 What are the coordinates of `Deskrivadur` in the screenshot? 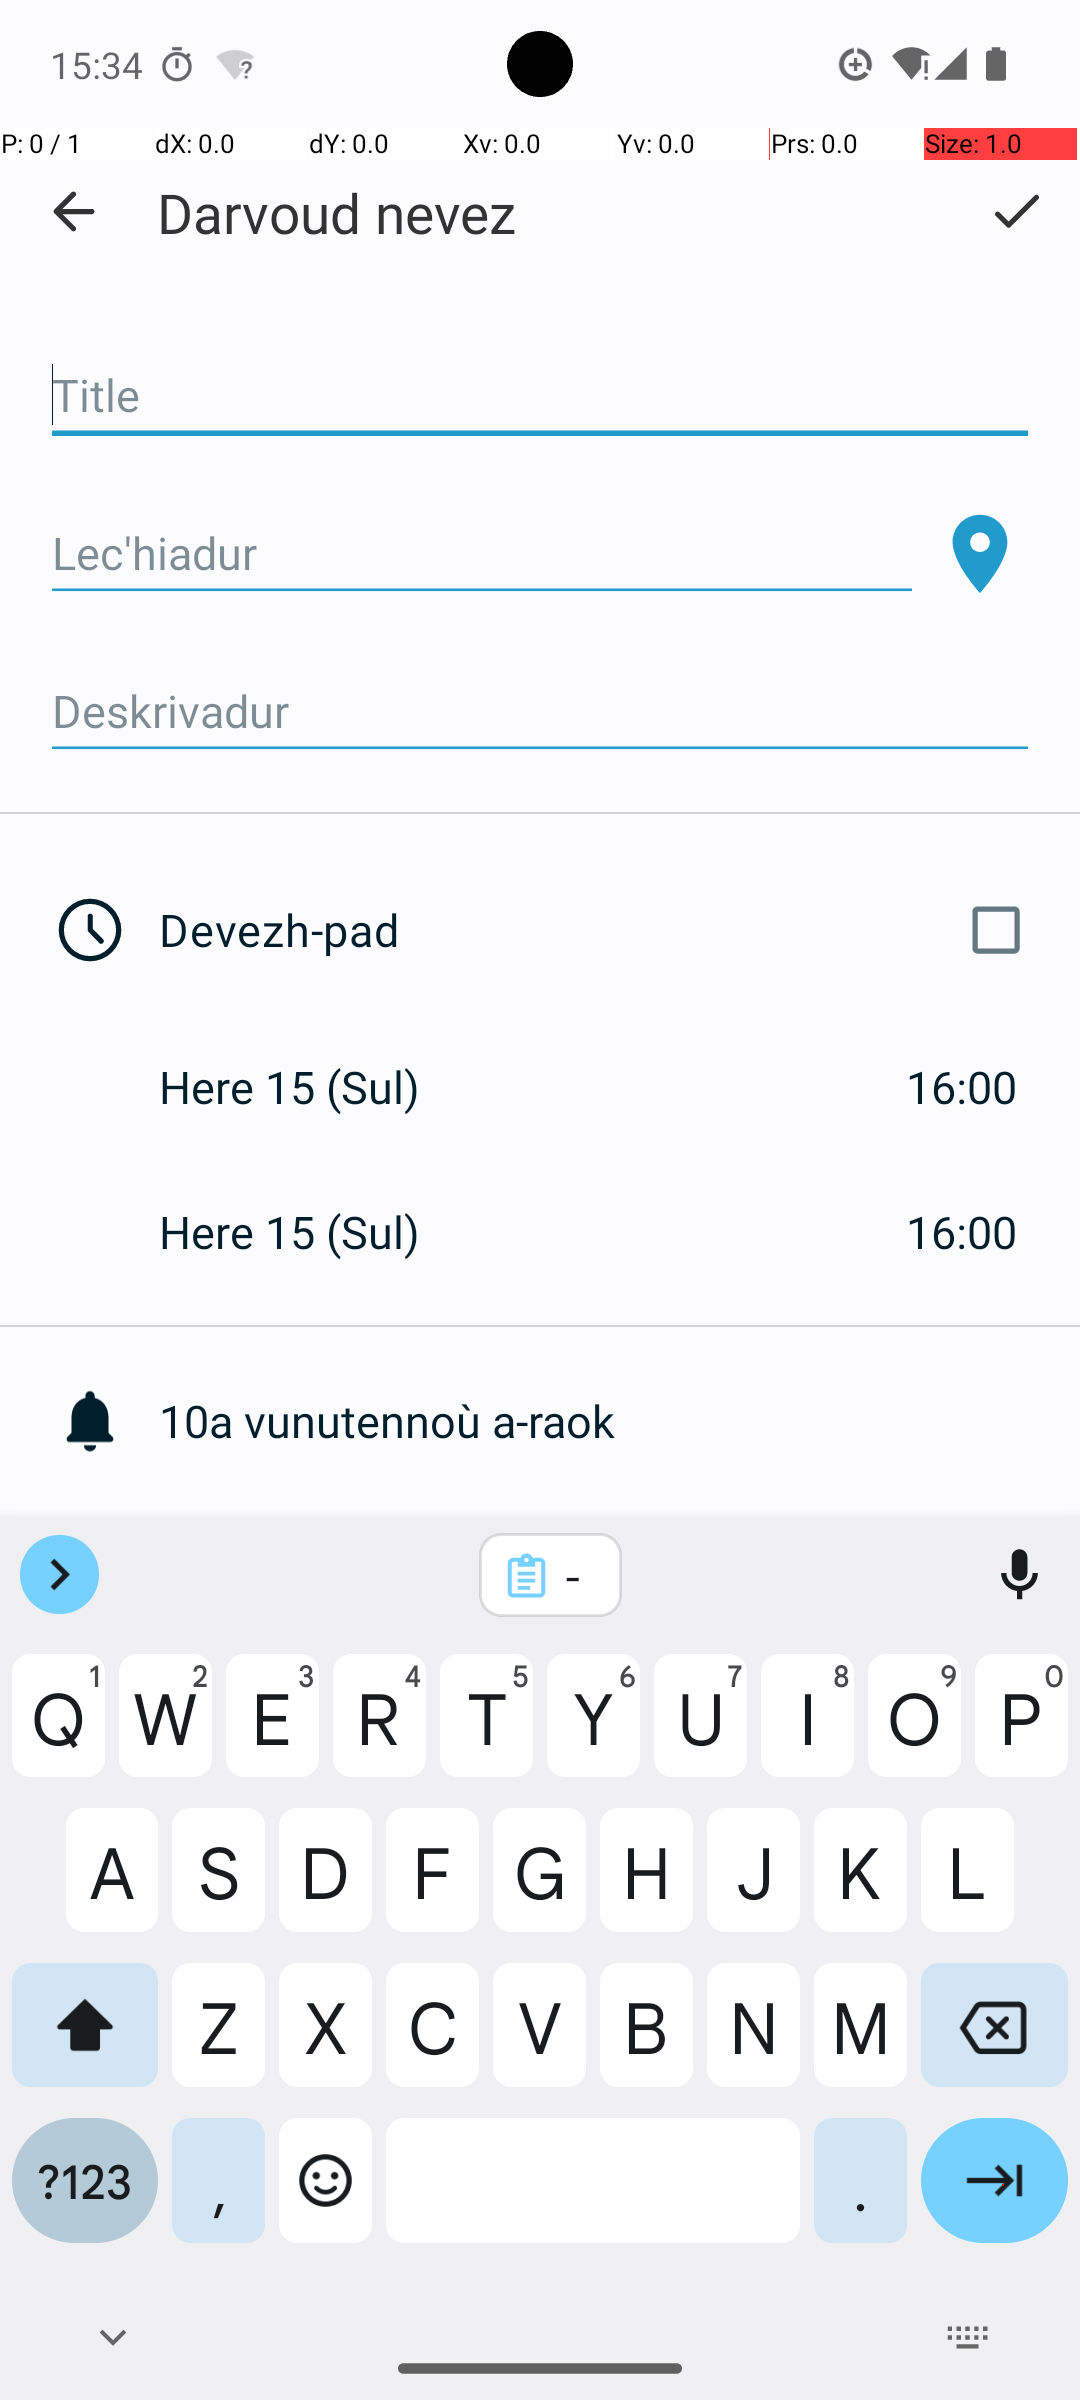 It's located at (540, 712).